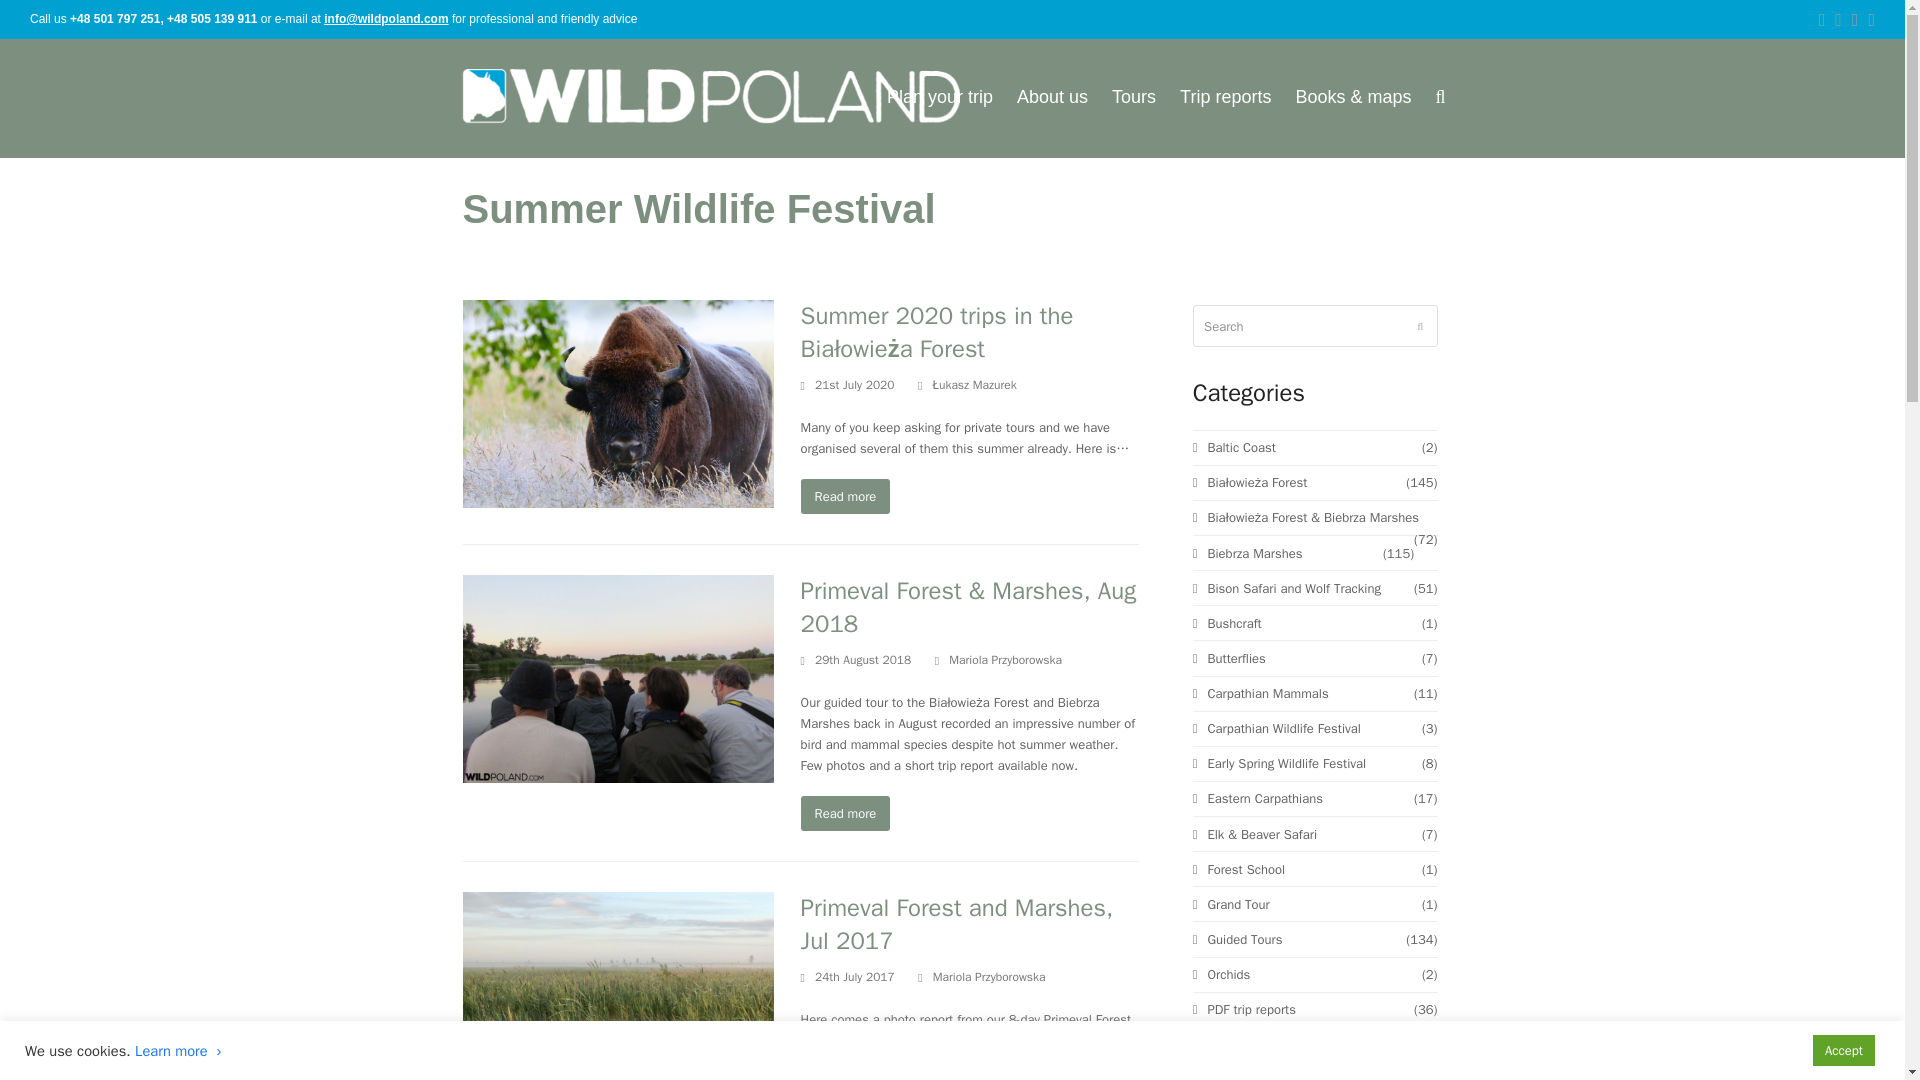  What do you see at coordinates (956, 924) in the screenshot?
I see `Primeval Forest and Marshes, Jul 2017` at bounding box center [956, 924].